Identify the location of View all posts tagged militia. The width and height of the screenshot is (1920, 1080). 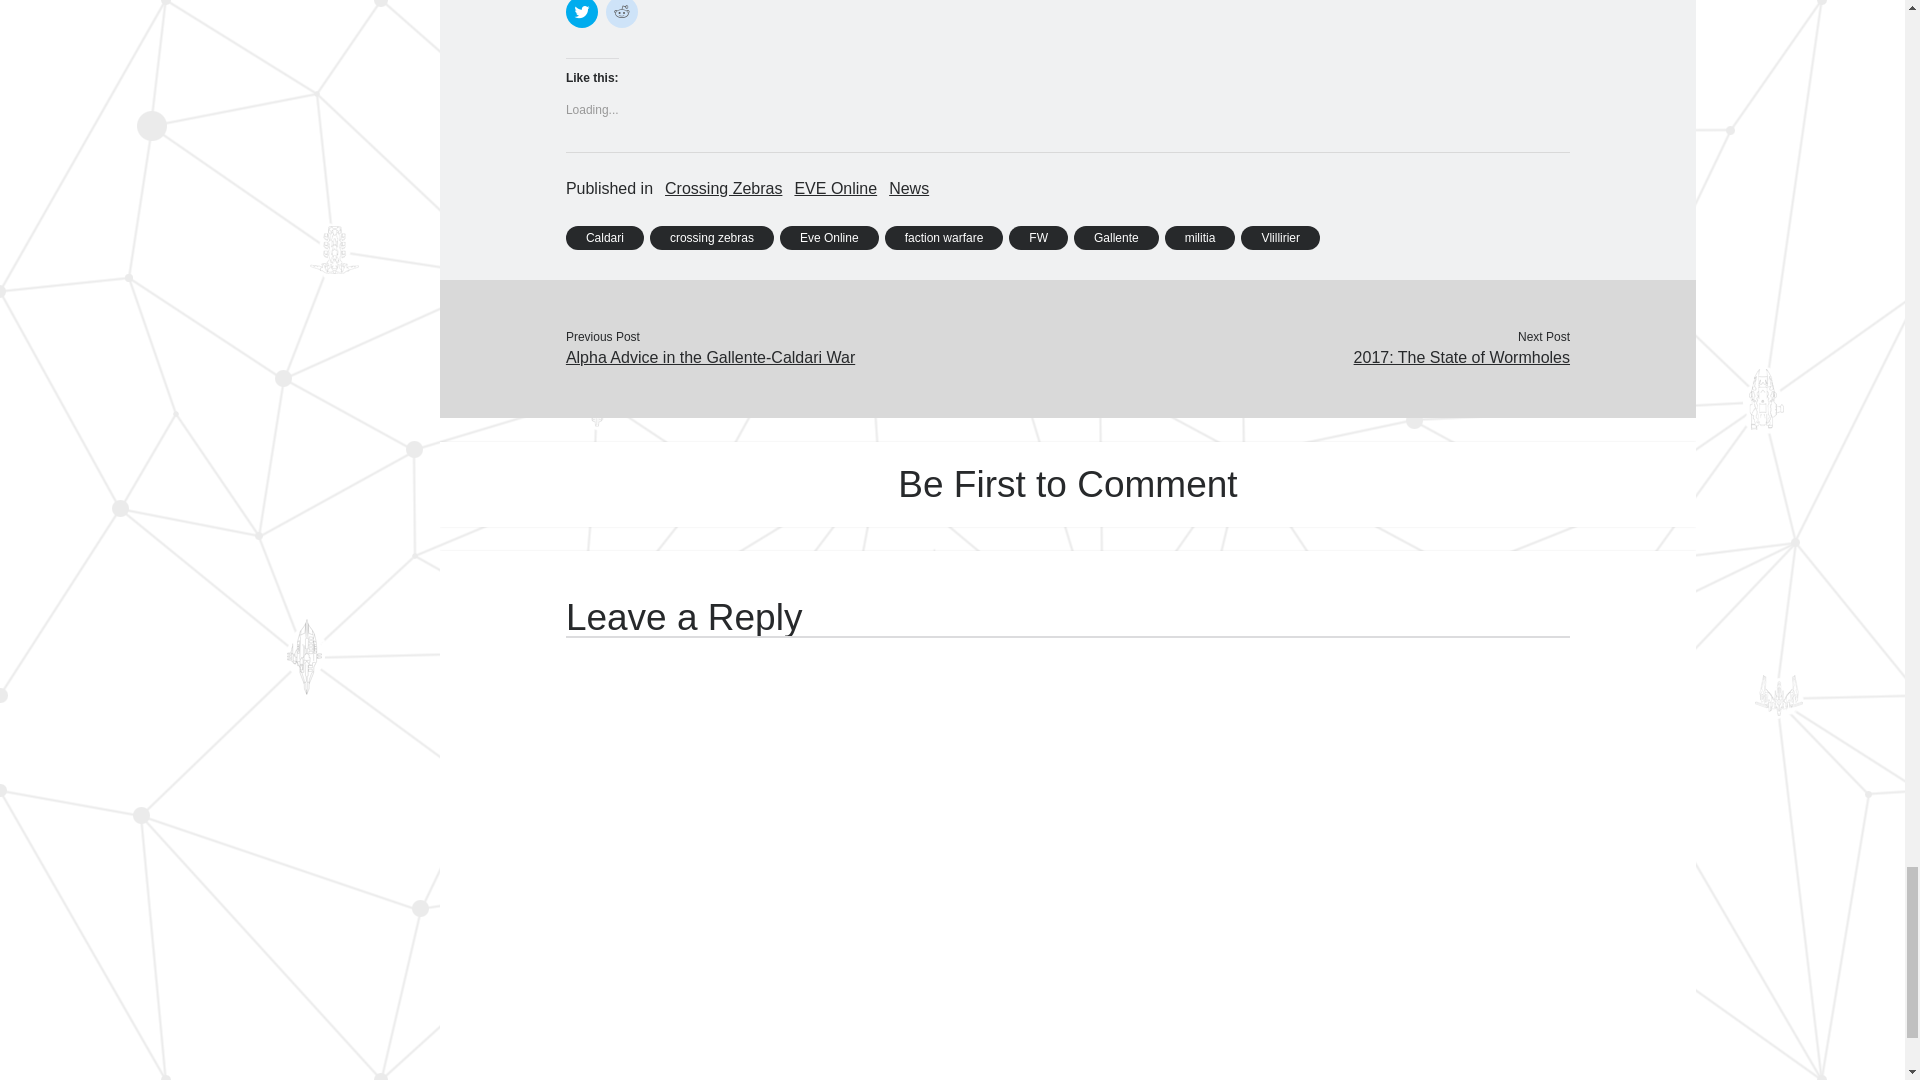
(1200, 237).